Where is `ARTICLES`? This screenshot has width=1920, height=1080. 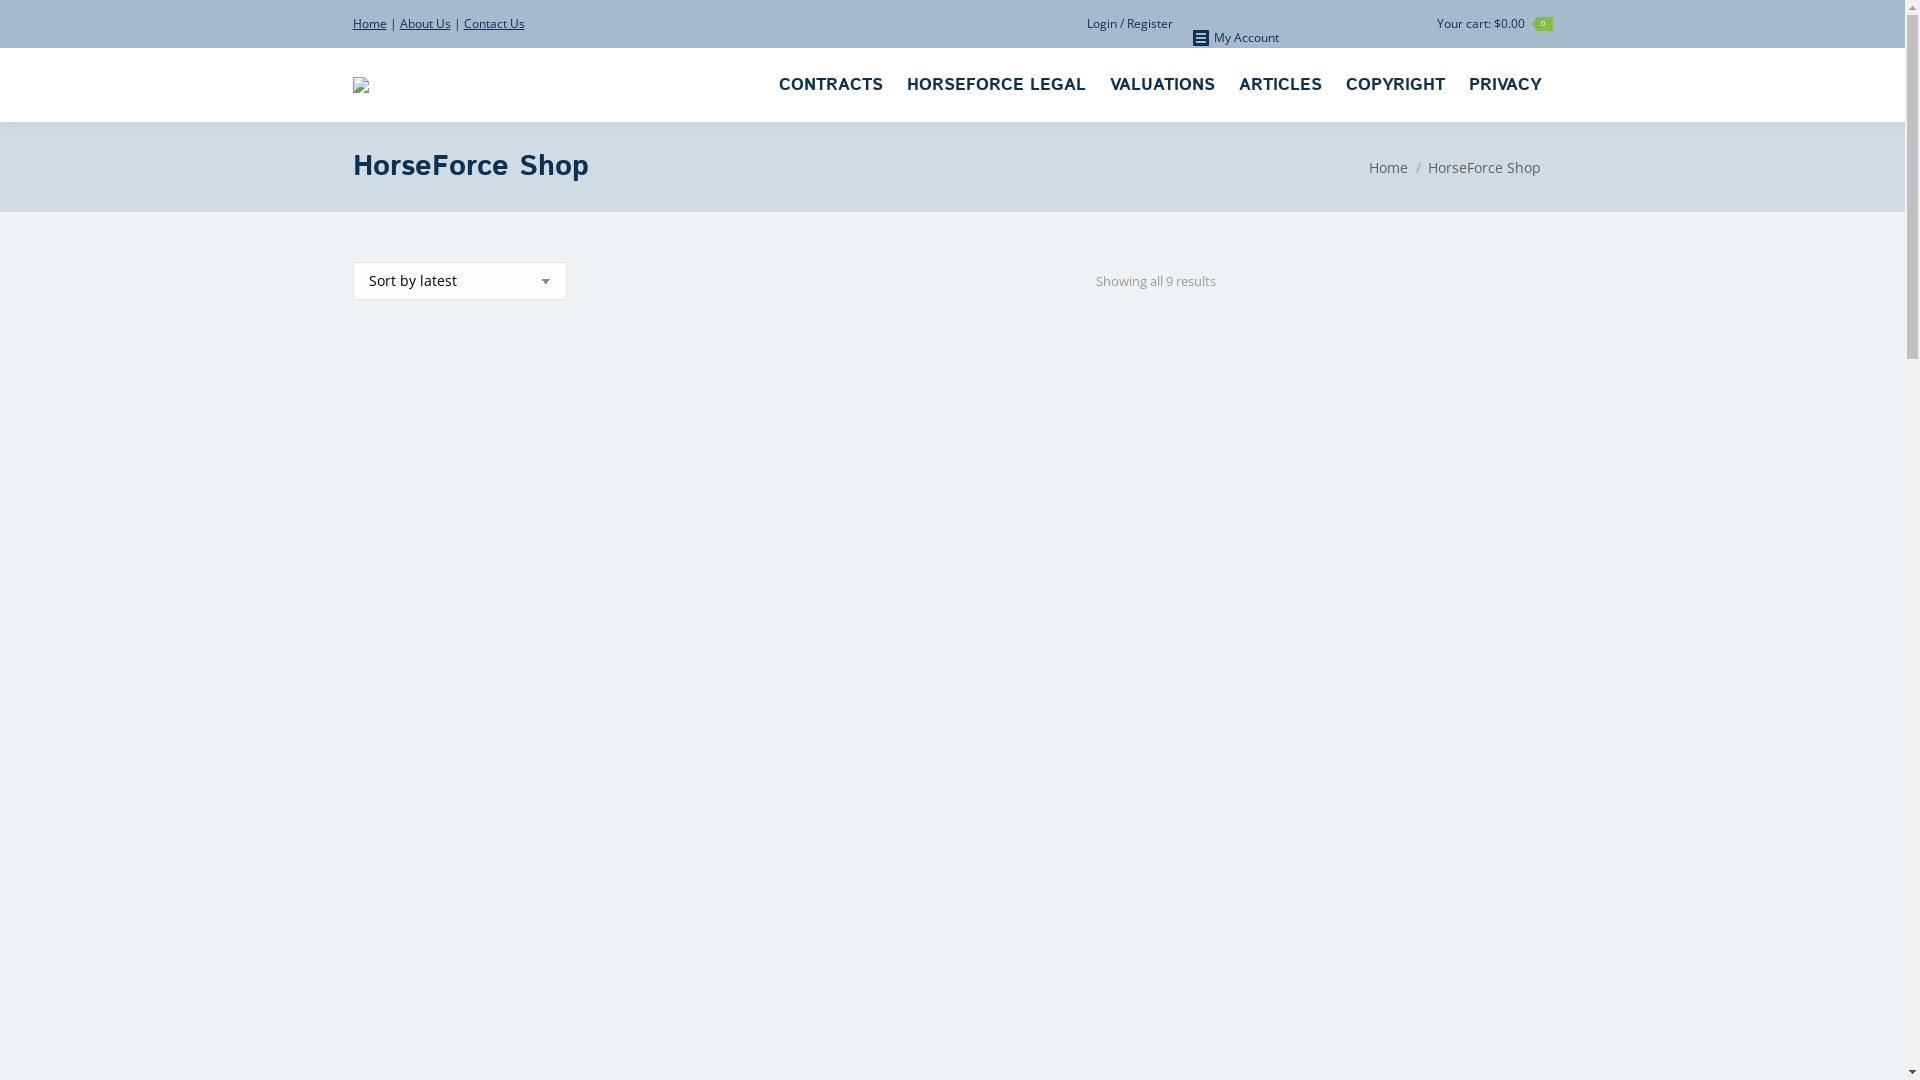
ARTICLES is located at coordinates (1280, 84).